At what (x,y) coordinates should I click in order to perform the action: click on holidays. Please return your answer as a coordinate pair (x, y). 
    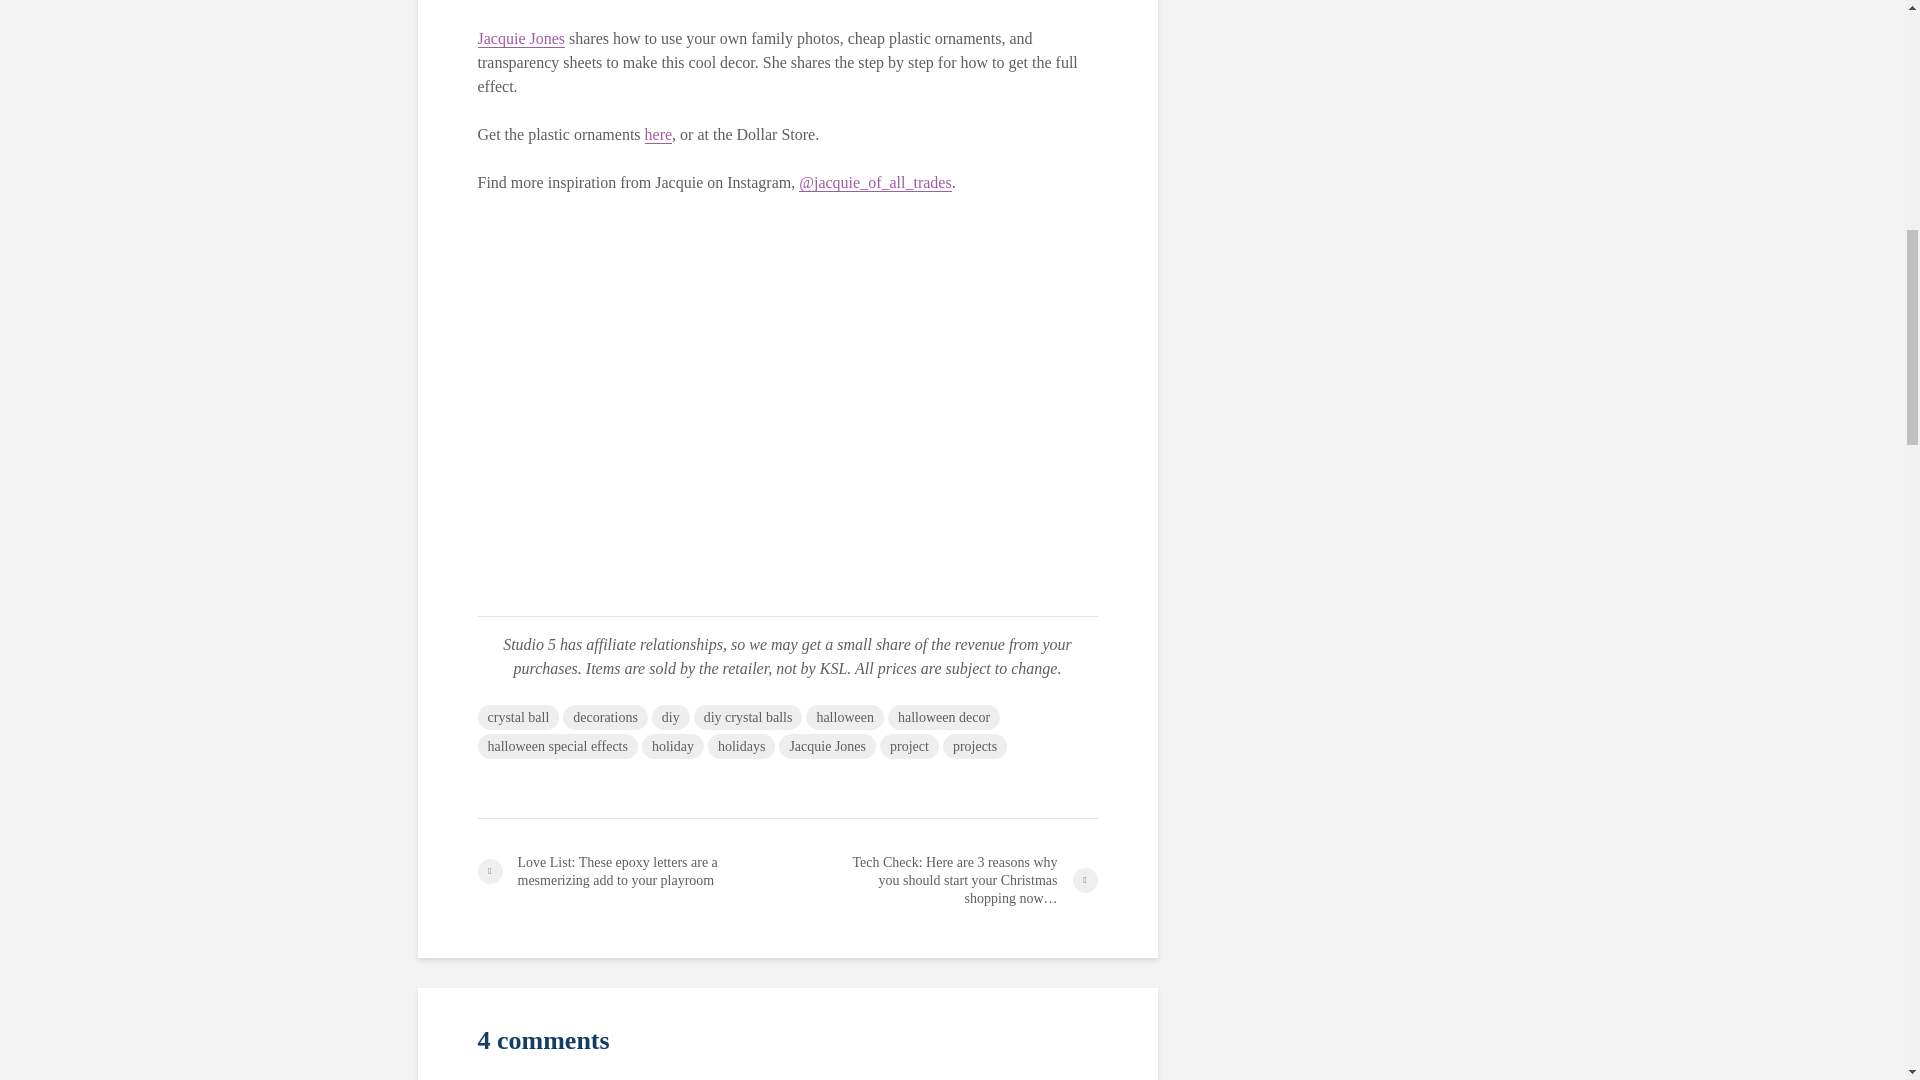
    Looking at the image, I should click on (742, 746).